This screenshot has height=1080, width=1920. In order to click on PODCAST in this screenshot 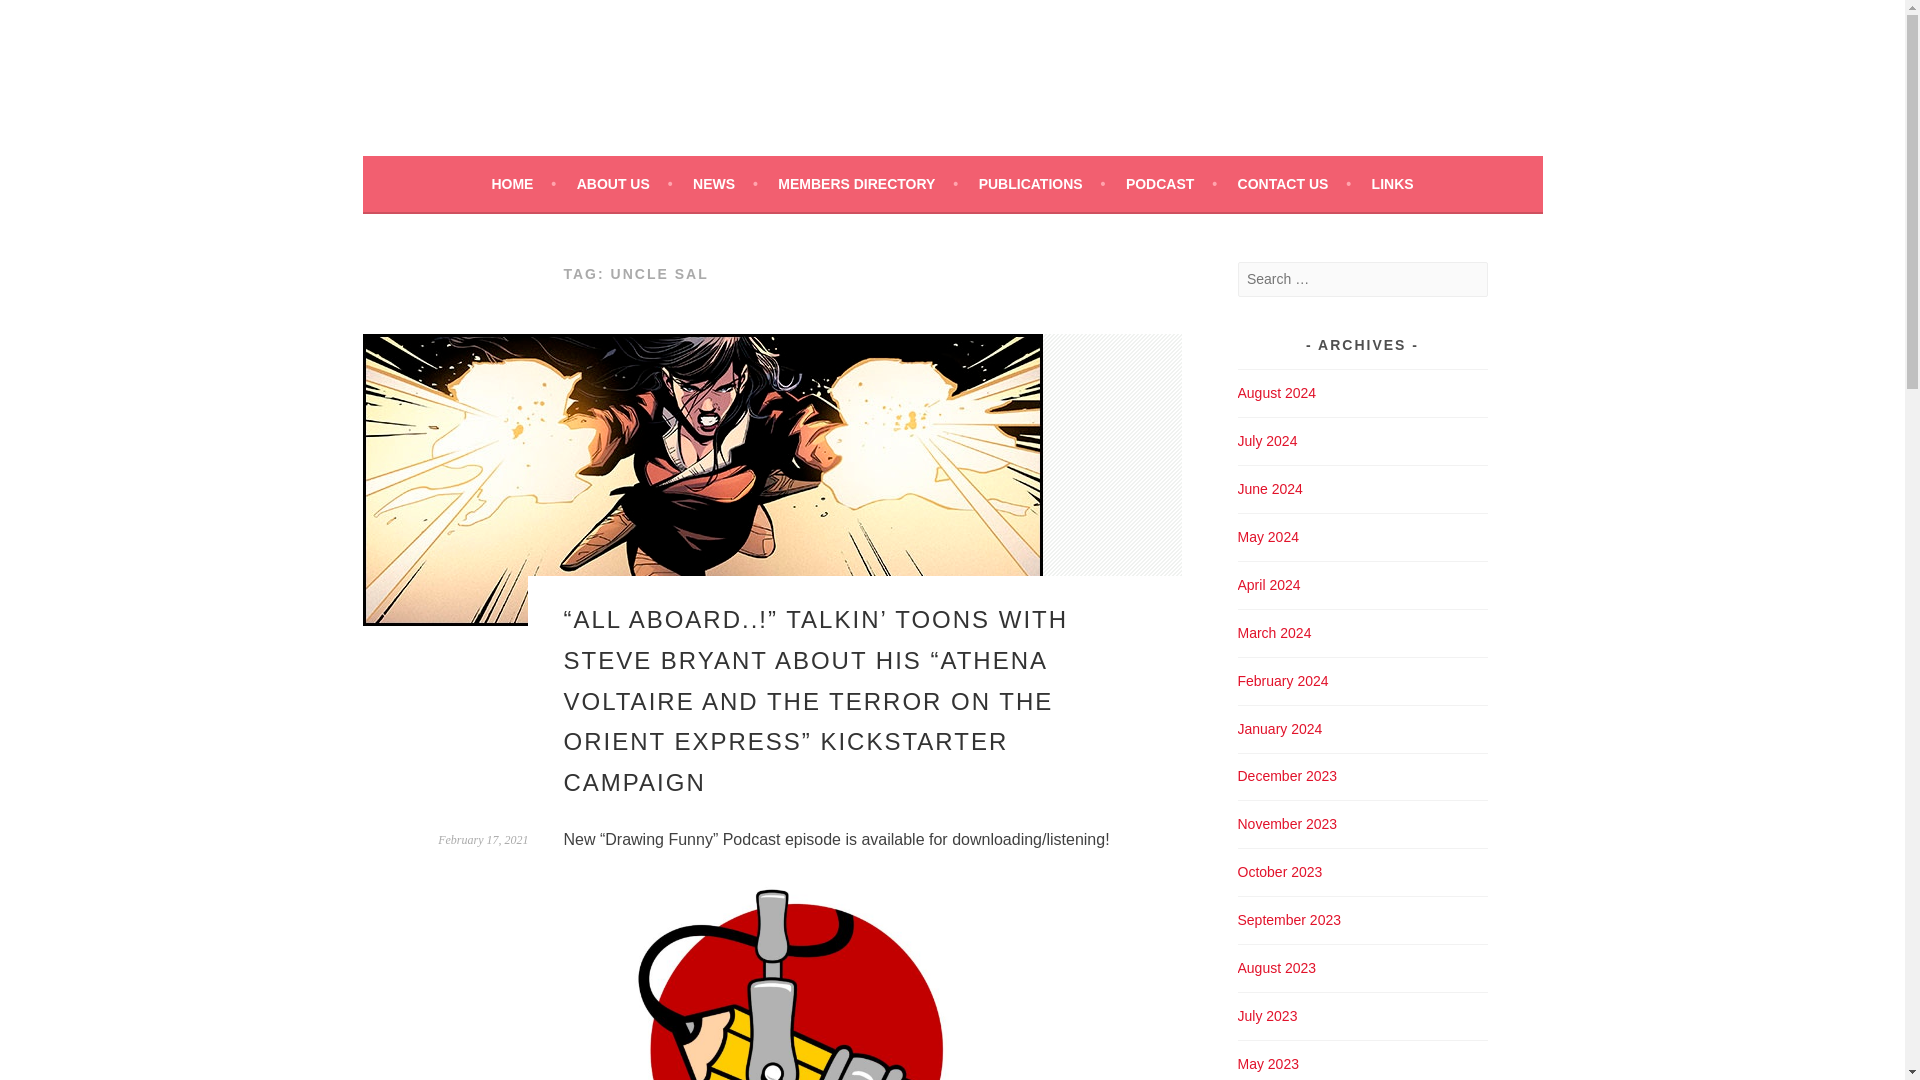, I will do `click(1171, 183)`.